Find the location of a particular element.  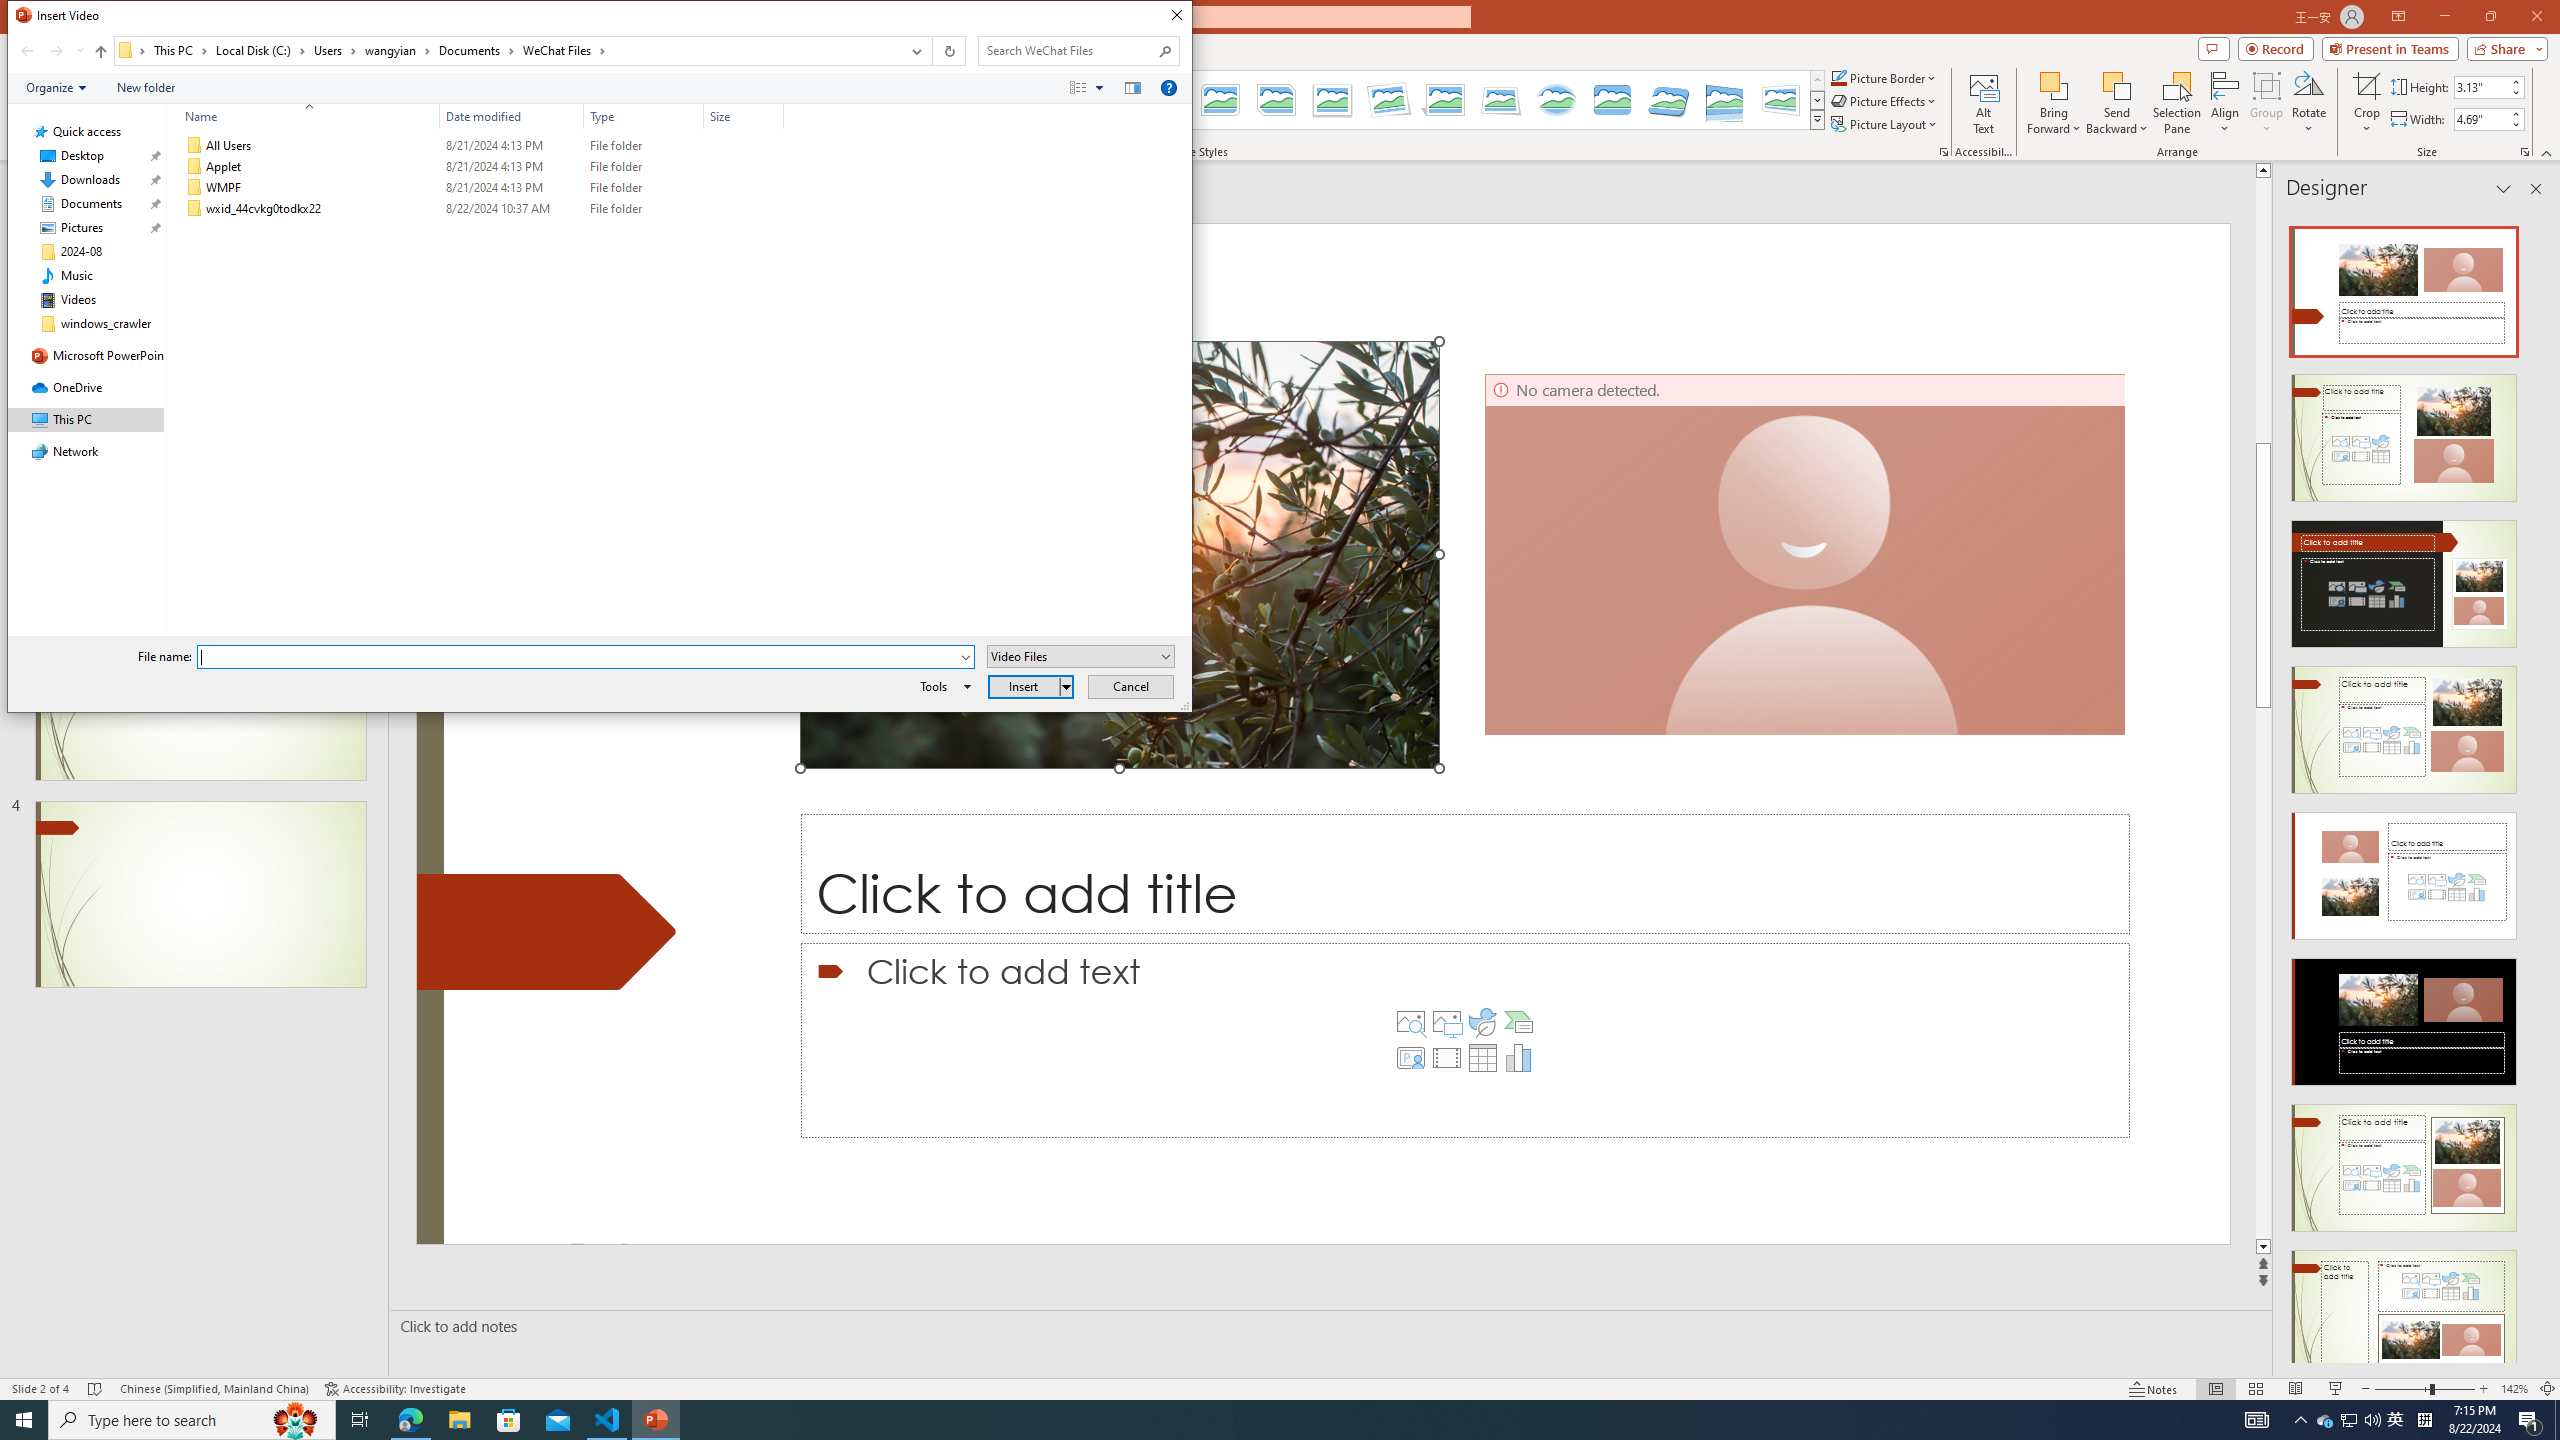

File name: is located at coordinates (578, 657).